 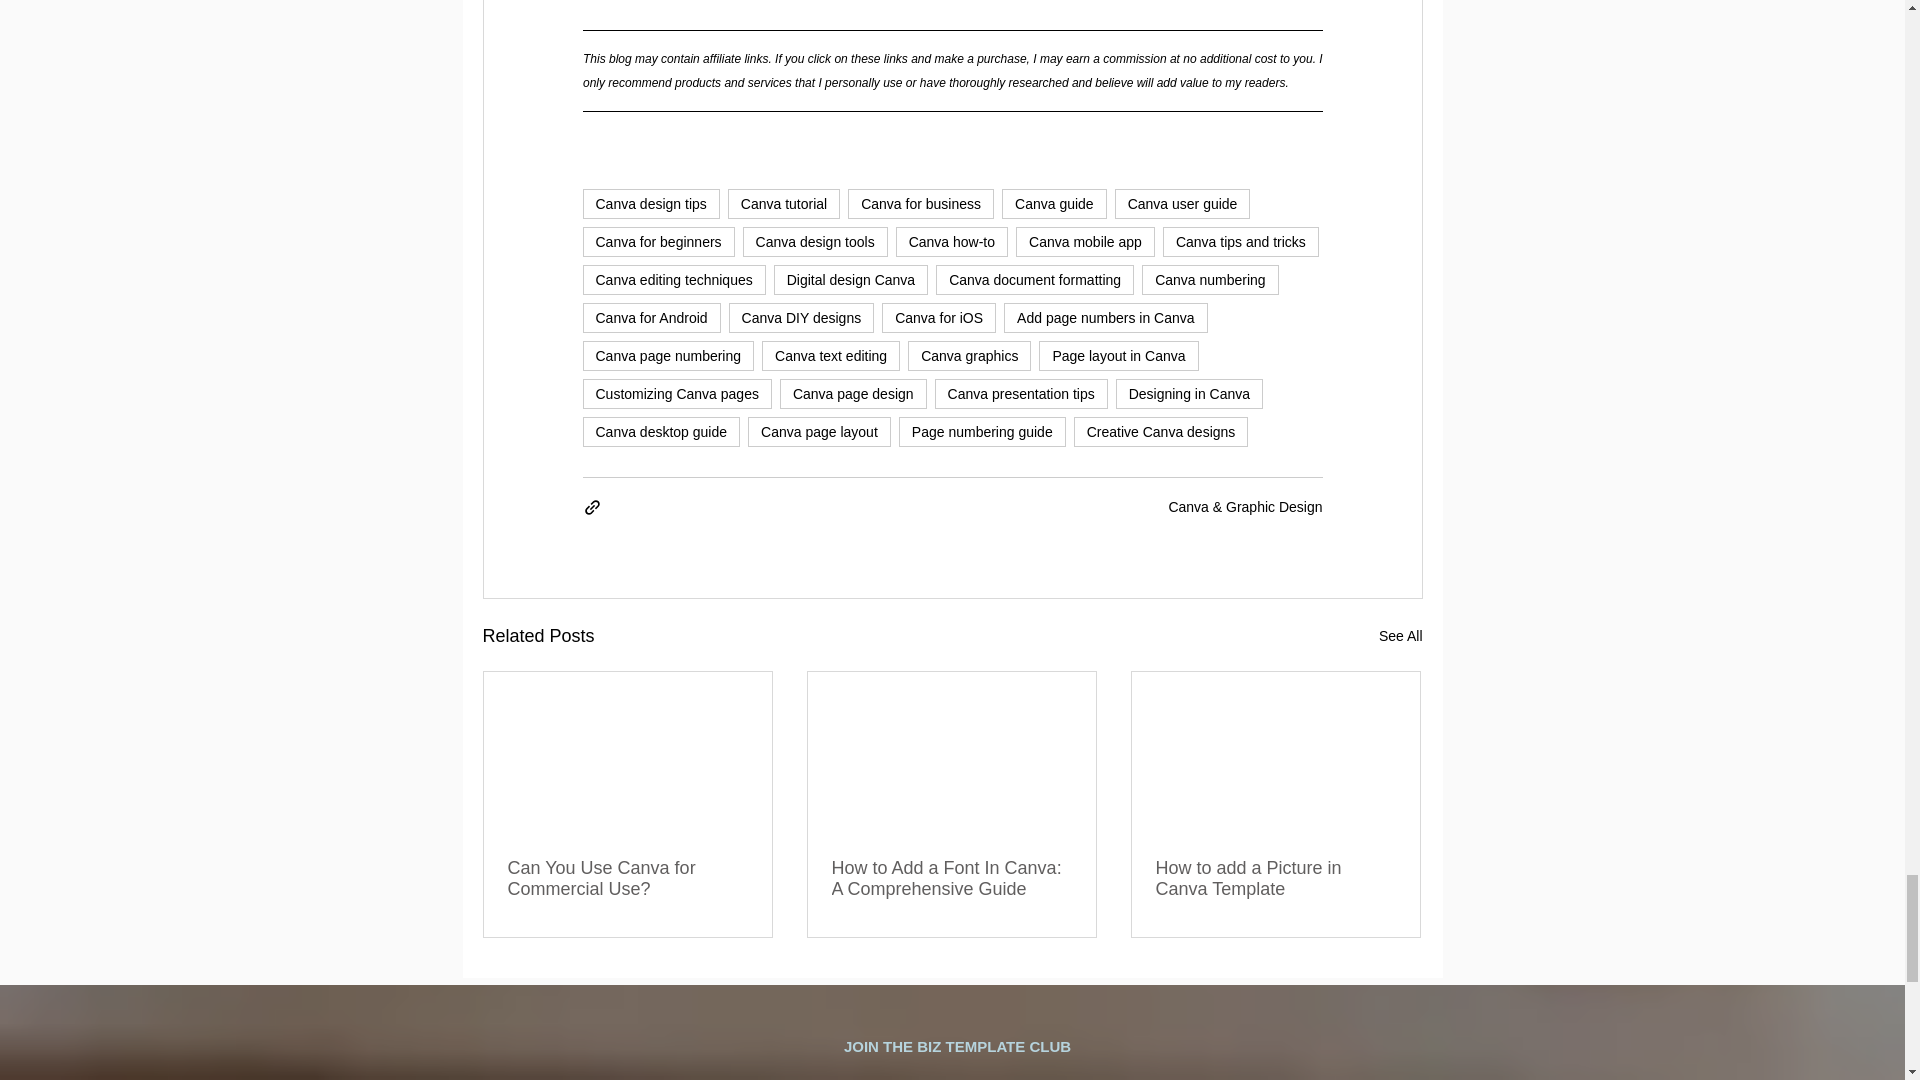 What do you see at coordinates (1241, 240) in the screenshot?
I see `Canva tips and tricks` at bounding box center [1241, 240].